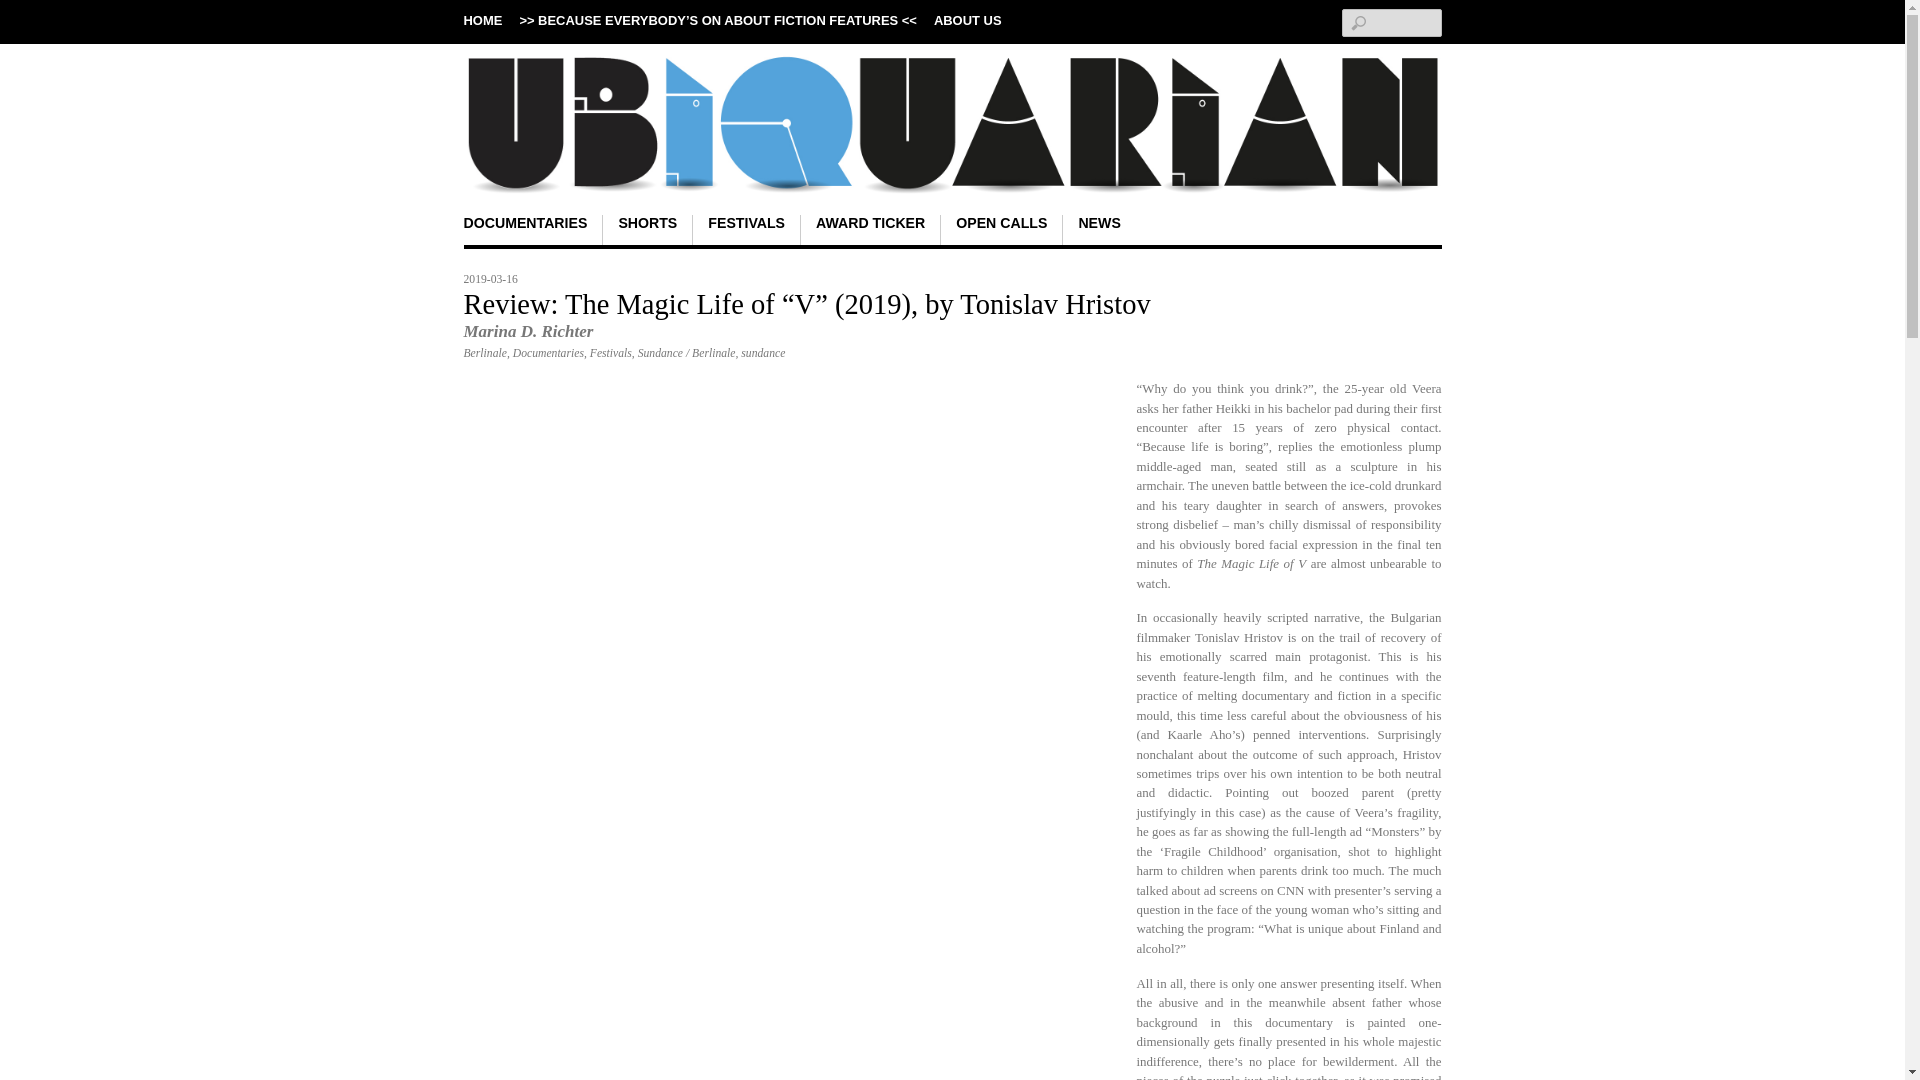 The height and width of the screenshot is (1080, 1920). Describe the element at coordinates (648, 230) in the screenshot. I see `SHORTS` at that location.